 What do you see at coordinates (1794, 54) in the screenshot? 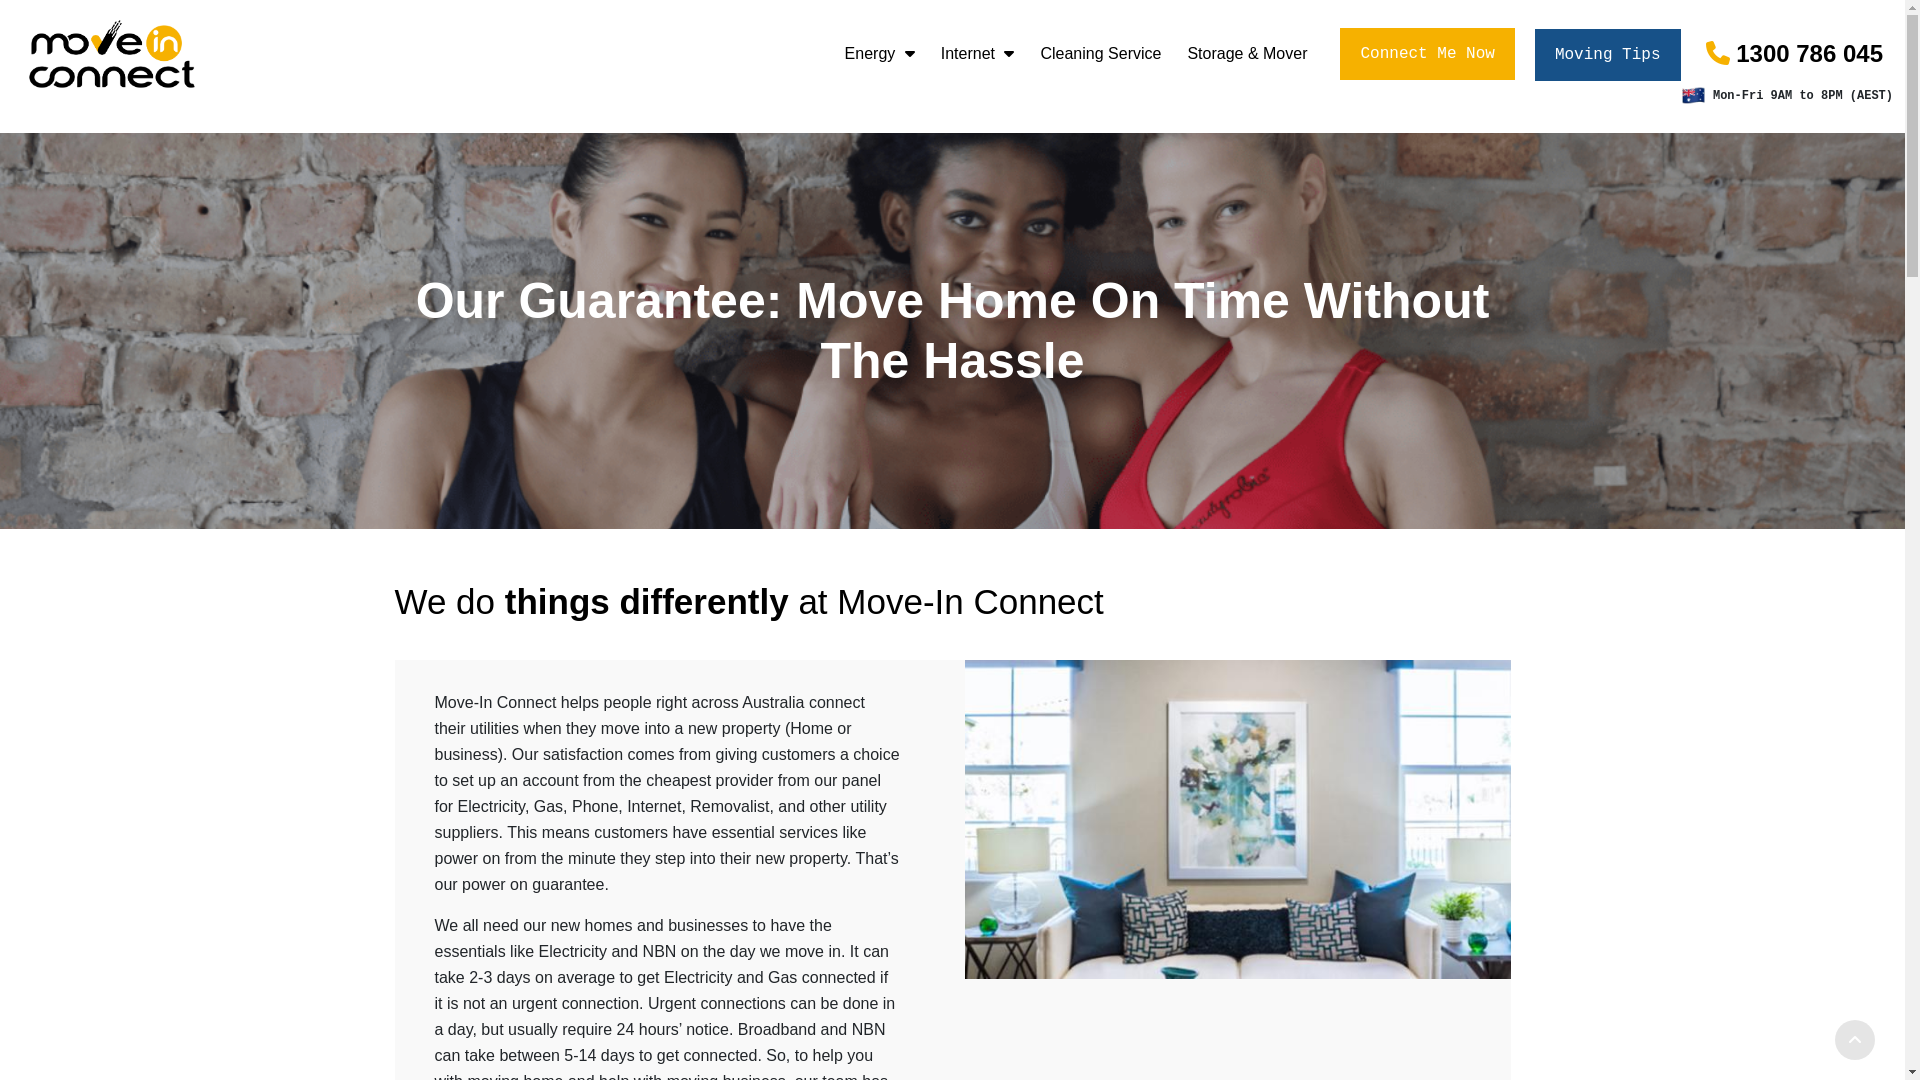
I see `1300 786 045` at bounding box center [1794, 54].